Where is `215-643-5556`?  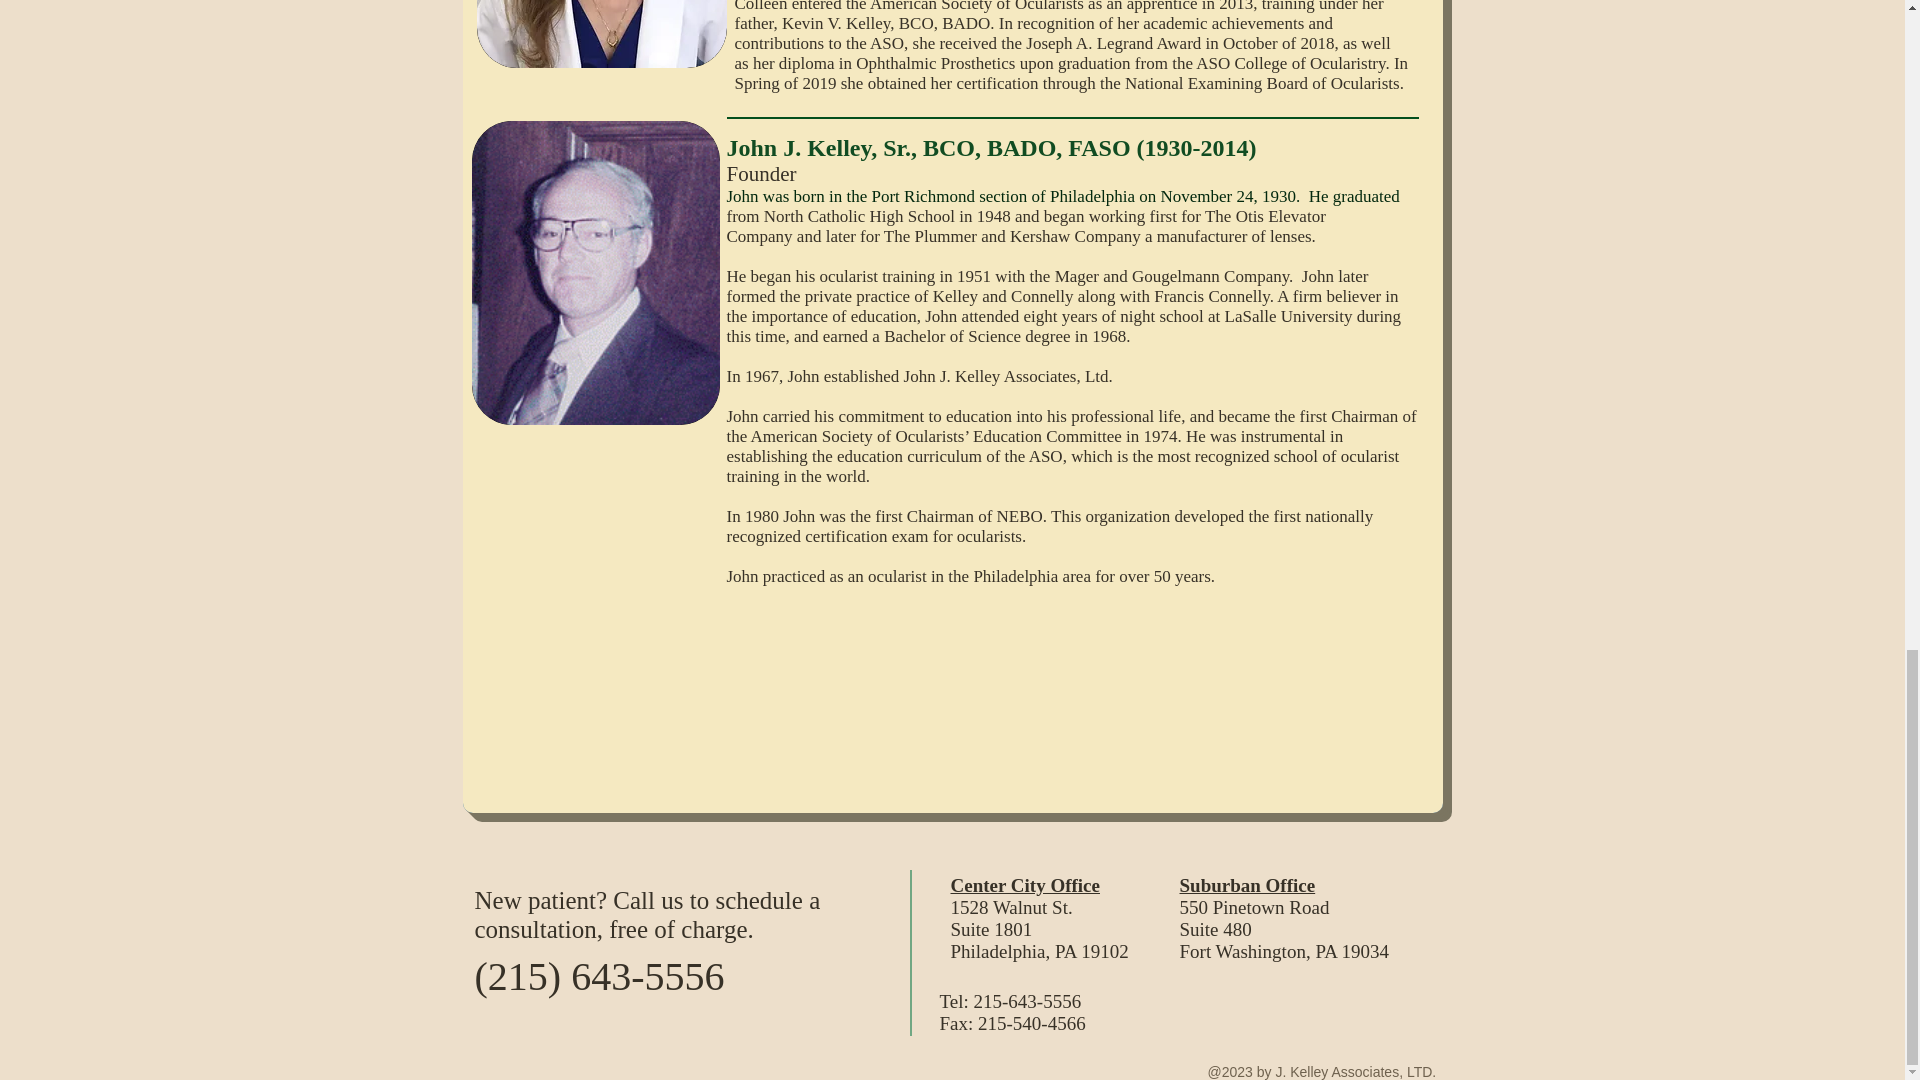
215-643-5556 is located at coordinates (1028, 1001).